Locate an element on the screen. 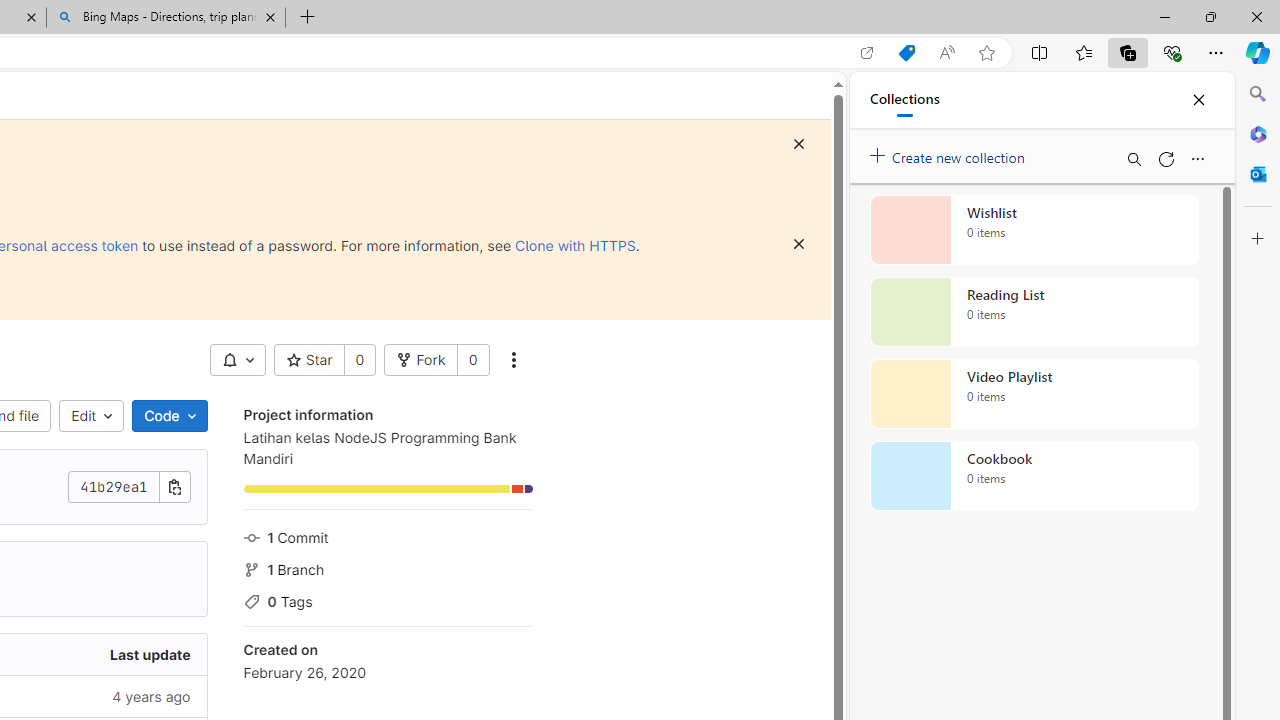 The image size is (1280, 720). Copy commit SHA is located at coordinates (174, 486).